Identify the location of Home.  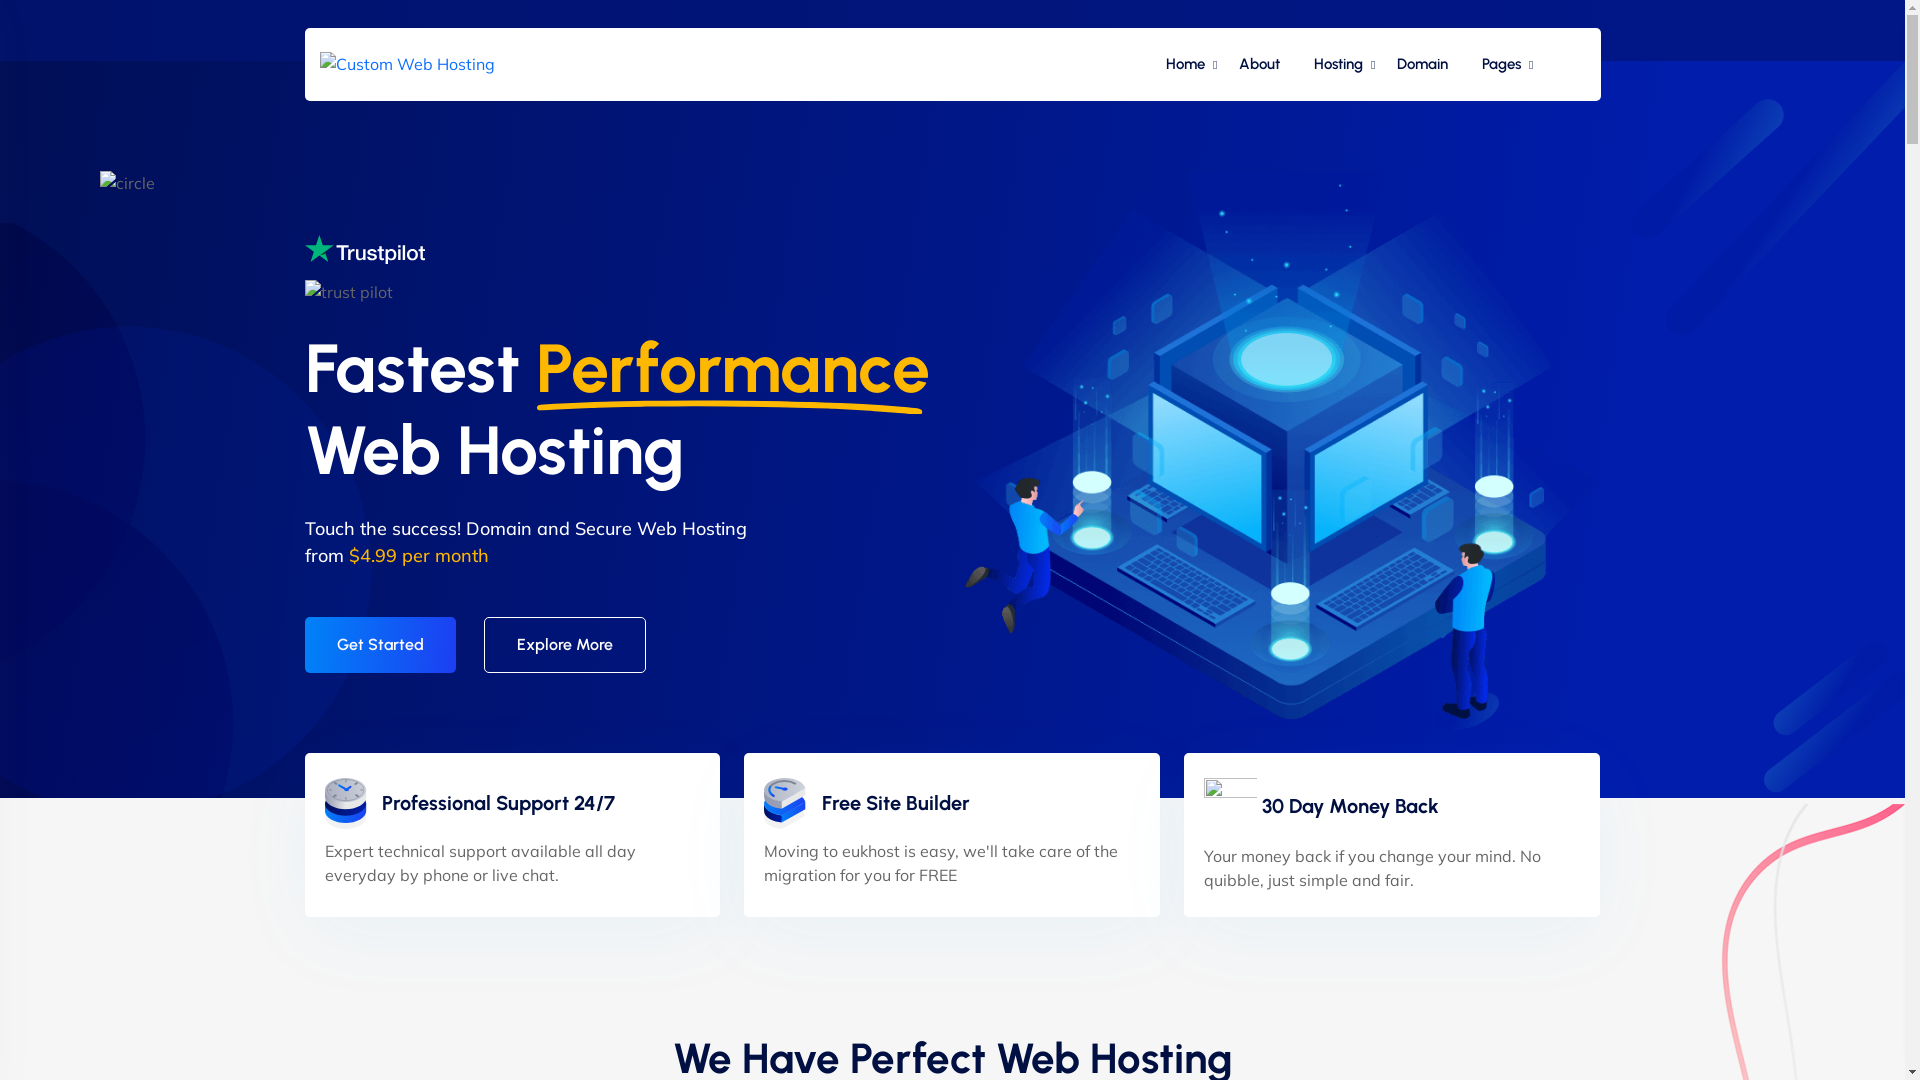
(1184, 64).